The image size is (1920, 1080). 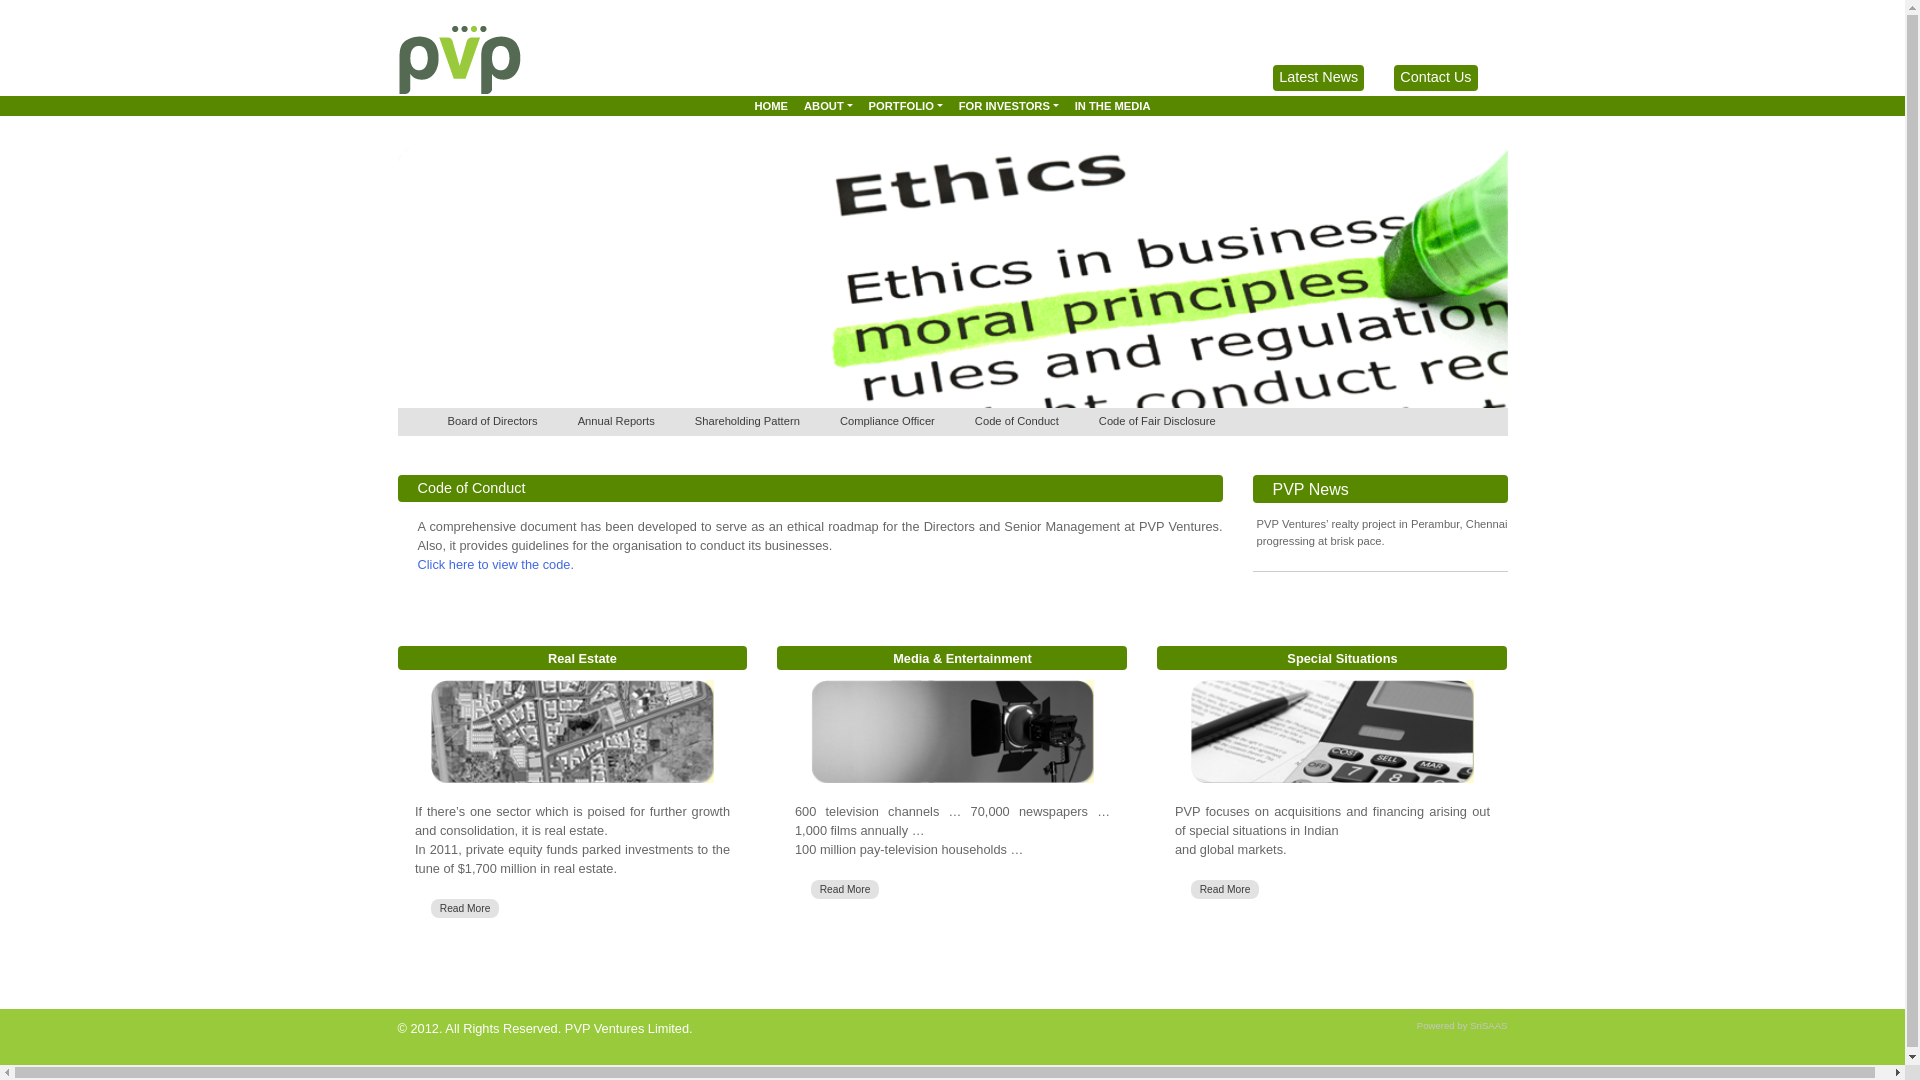 What do you see at coordinates (1318, 77) in the screenshot?
I see `Latest News` at bounding box center [1318, 77].